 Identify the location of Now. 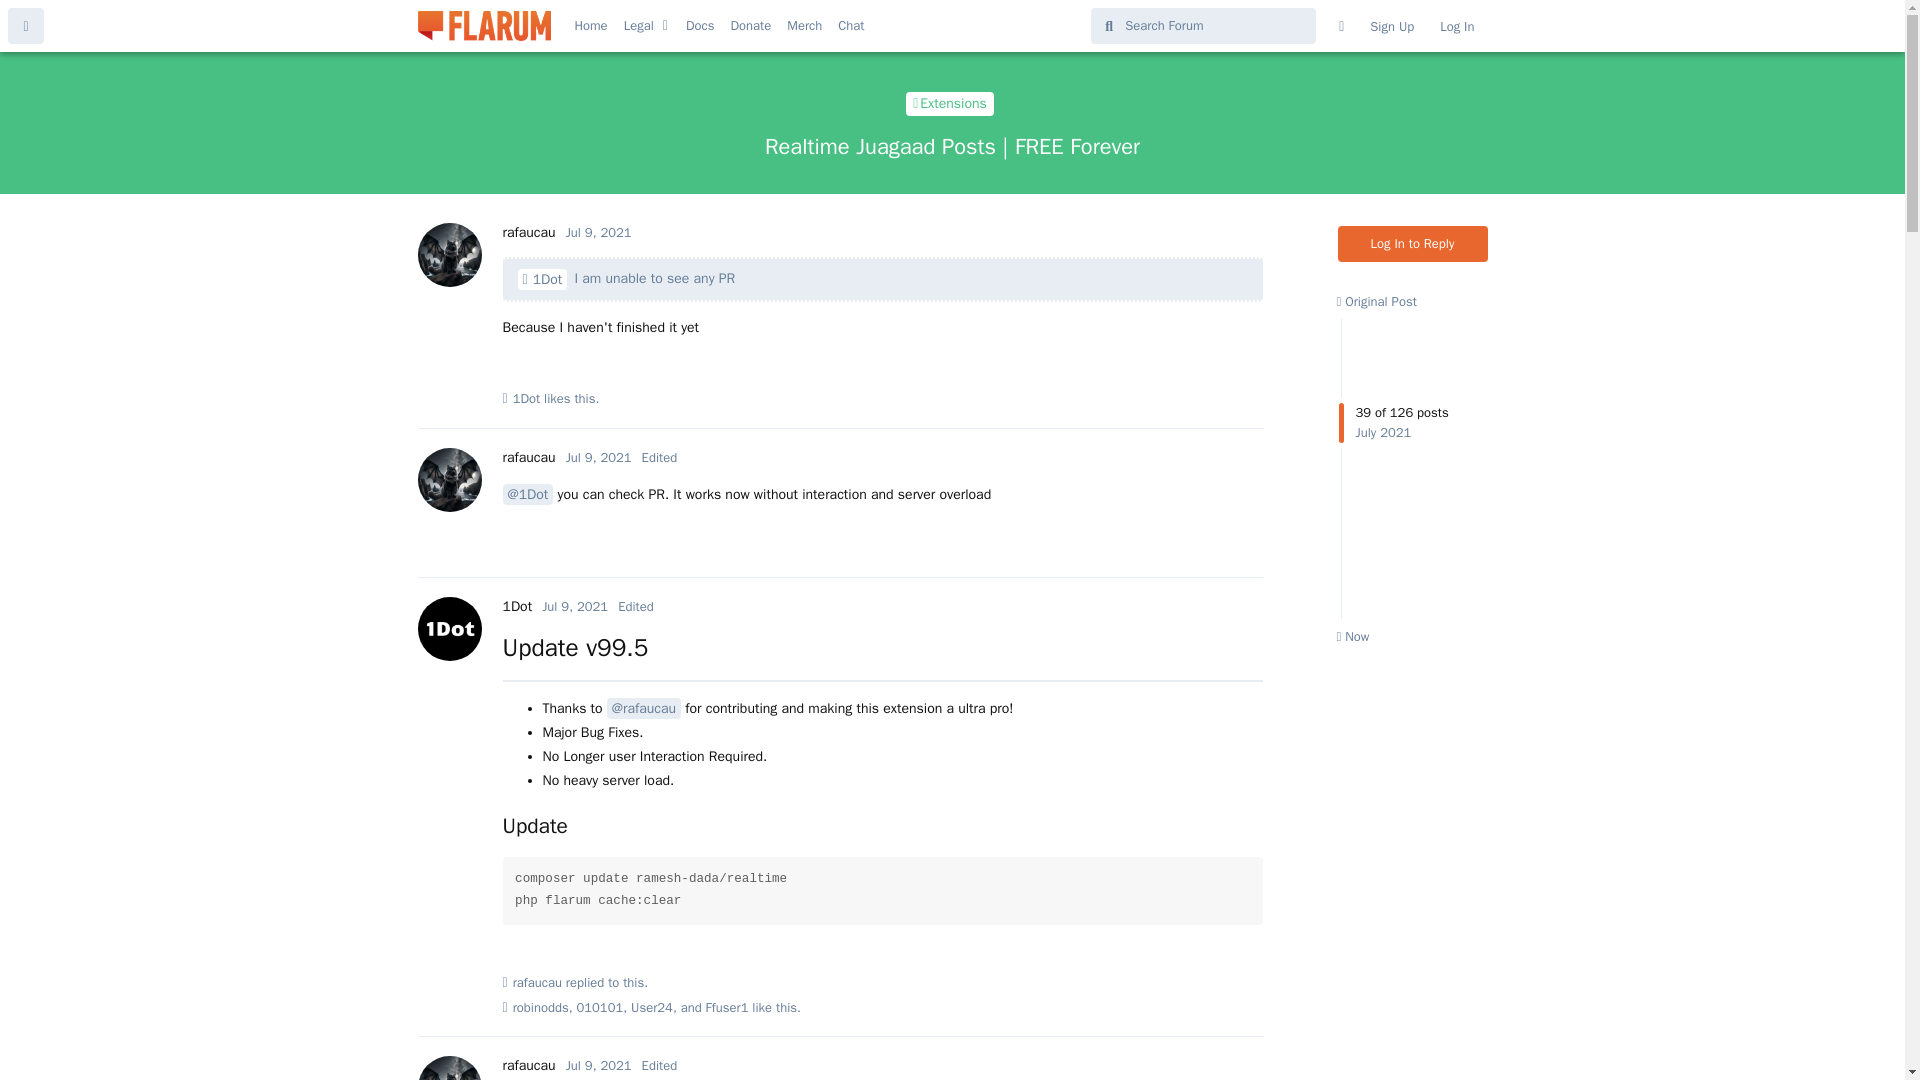
(1352, 636).